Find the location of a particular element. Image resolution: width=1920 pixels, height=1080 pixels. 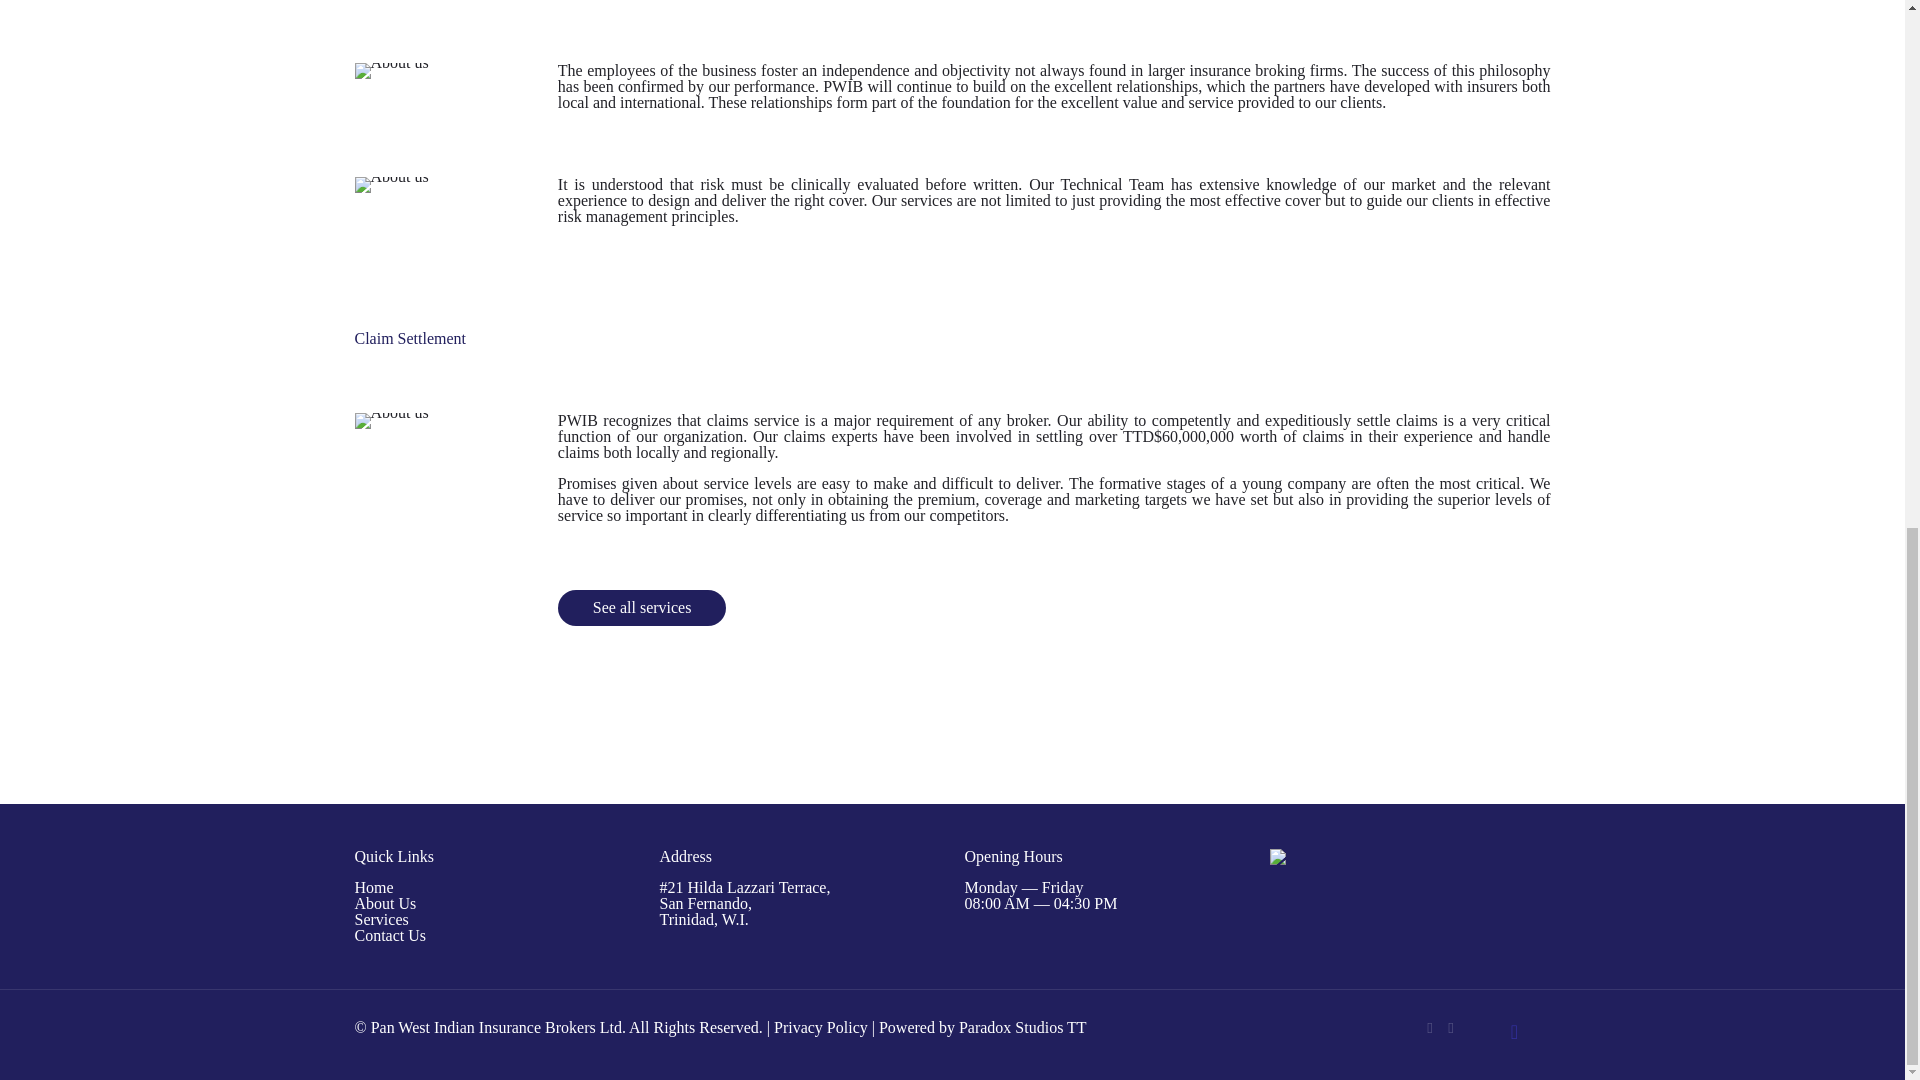

Contact Us is located at coordinates (390, 934).